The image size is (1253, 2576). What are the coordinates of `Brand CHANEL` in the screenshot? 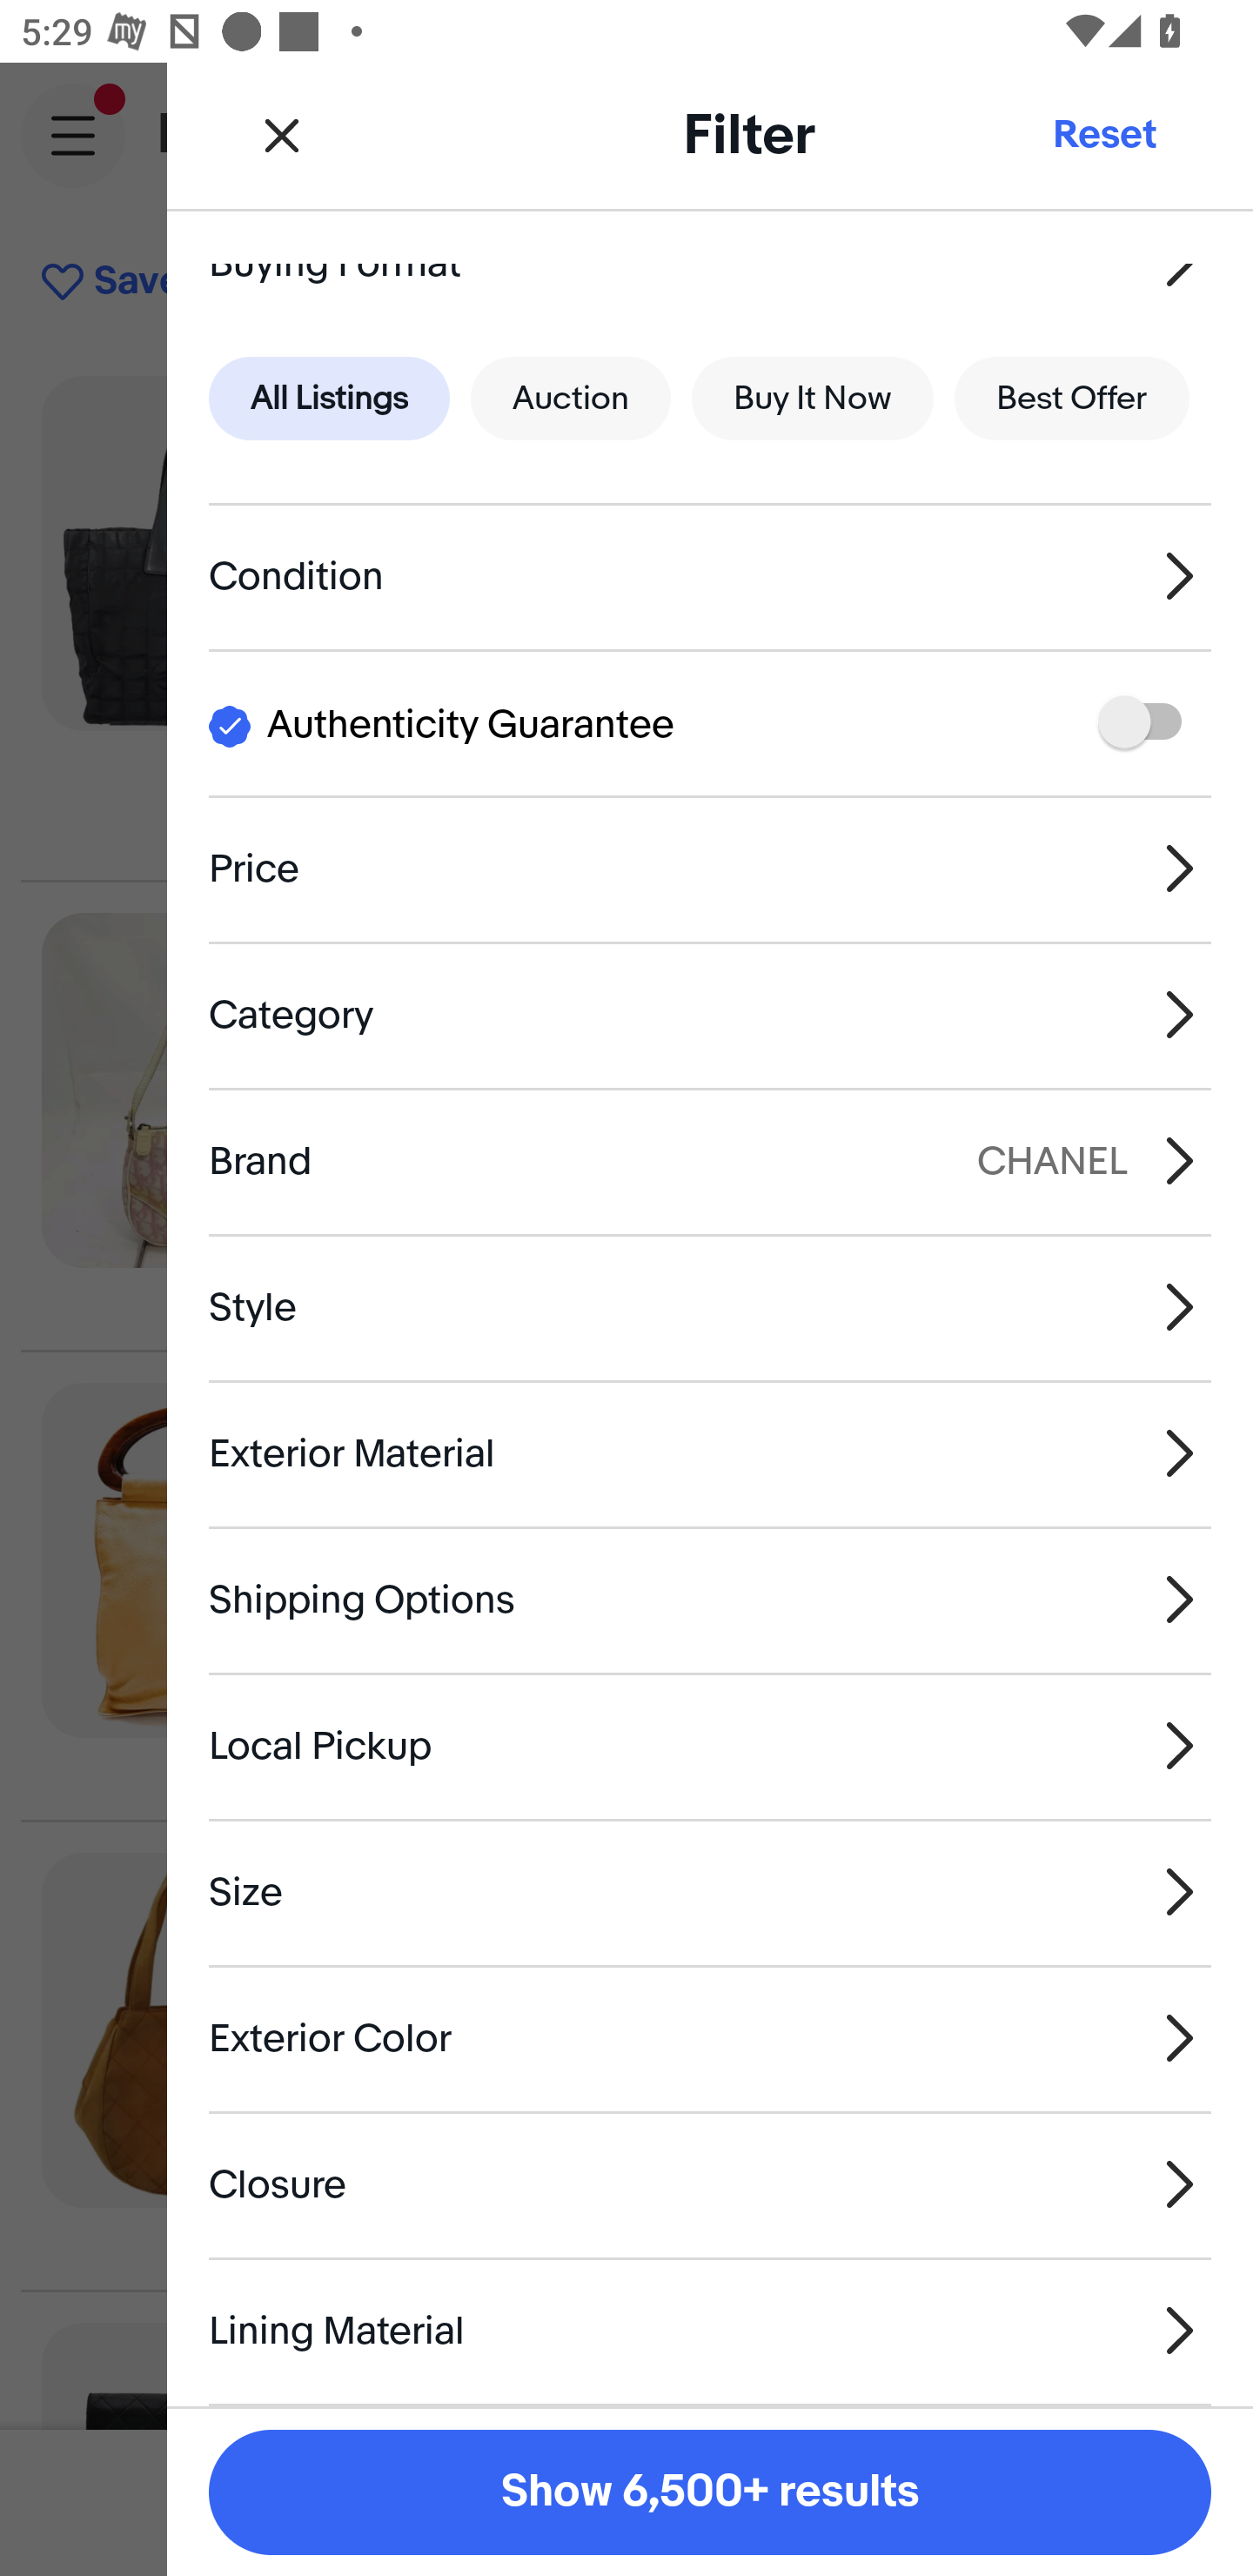 It's located at (710, 1160).